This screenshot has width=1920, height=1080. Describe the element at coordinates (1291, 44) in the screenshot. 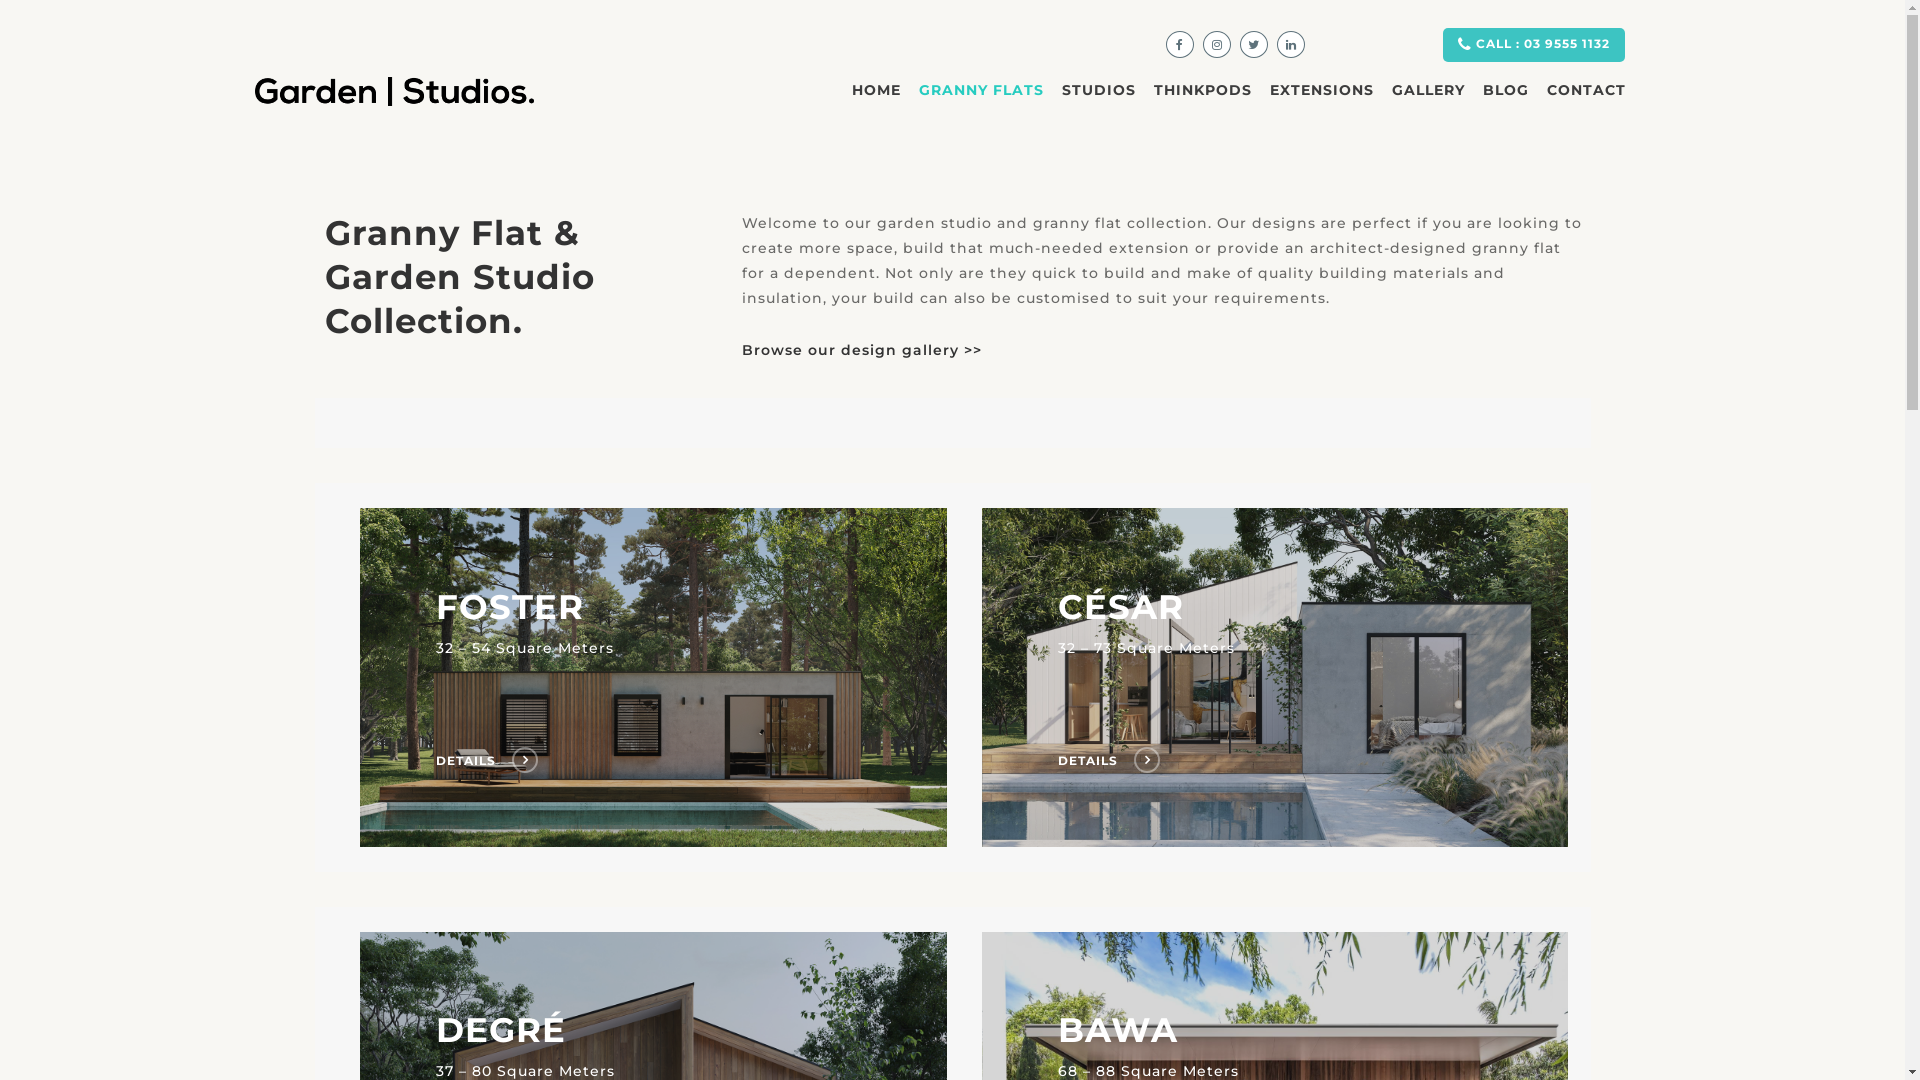

I see `linkedin` at that location.